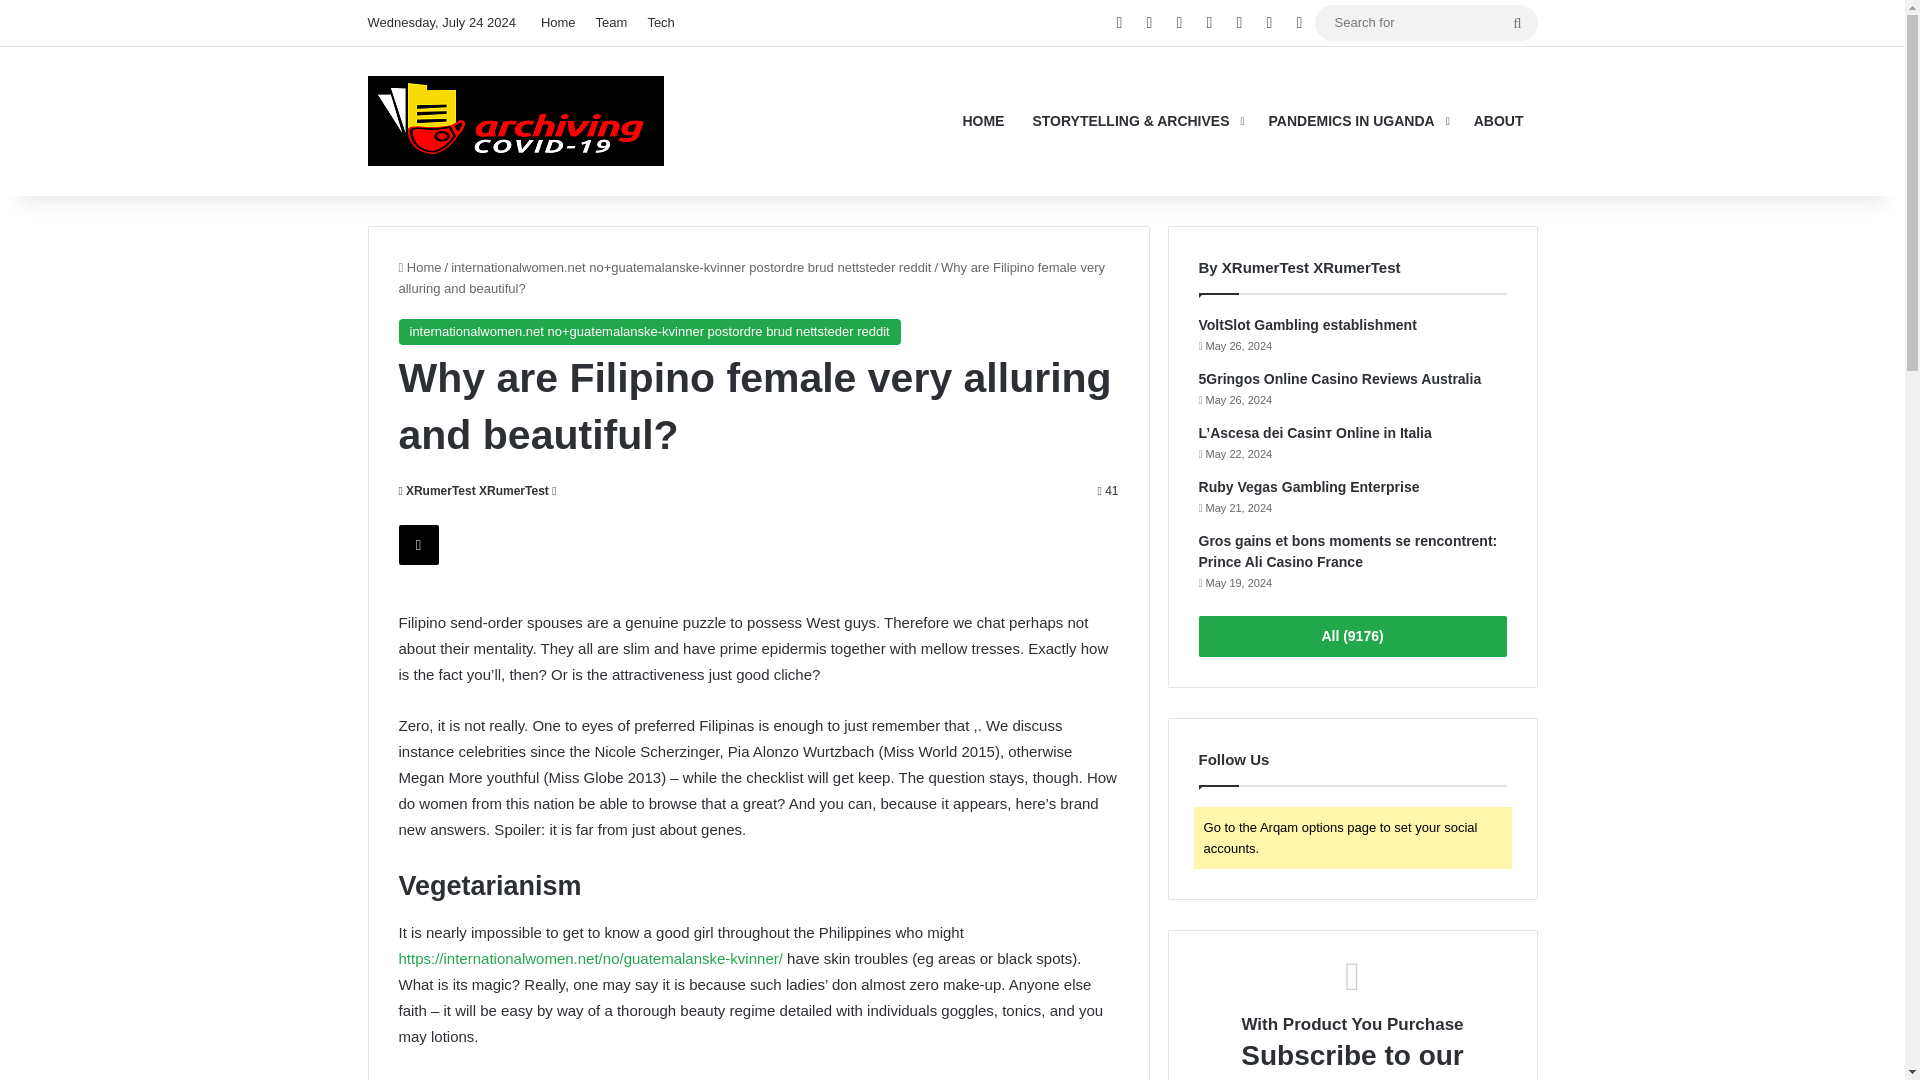 Image resolution: width=1920 pixels, height=1080 pixels. Describe the element at coordinates (611, 23) in the screenshot. I see `Team` at that location.